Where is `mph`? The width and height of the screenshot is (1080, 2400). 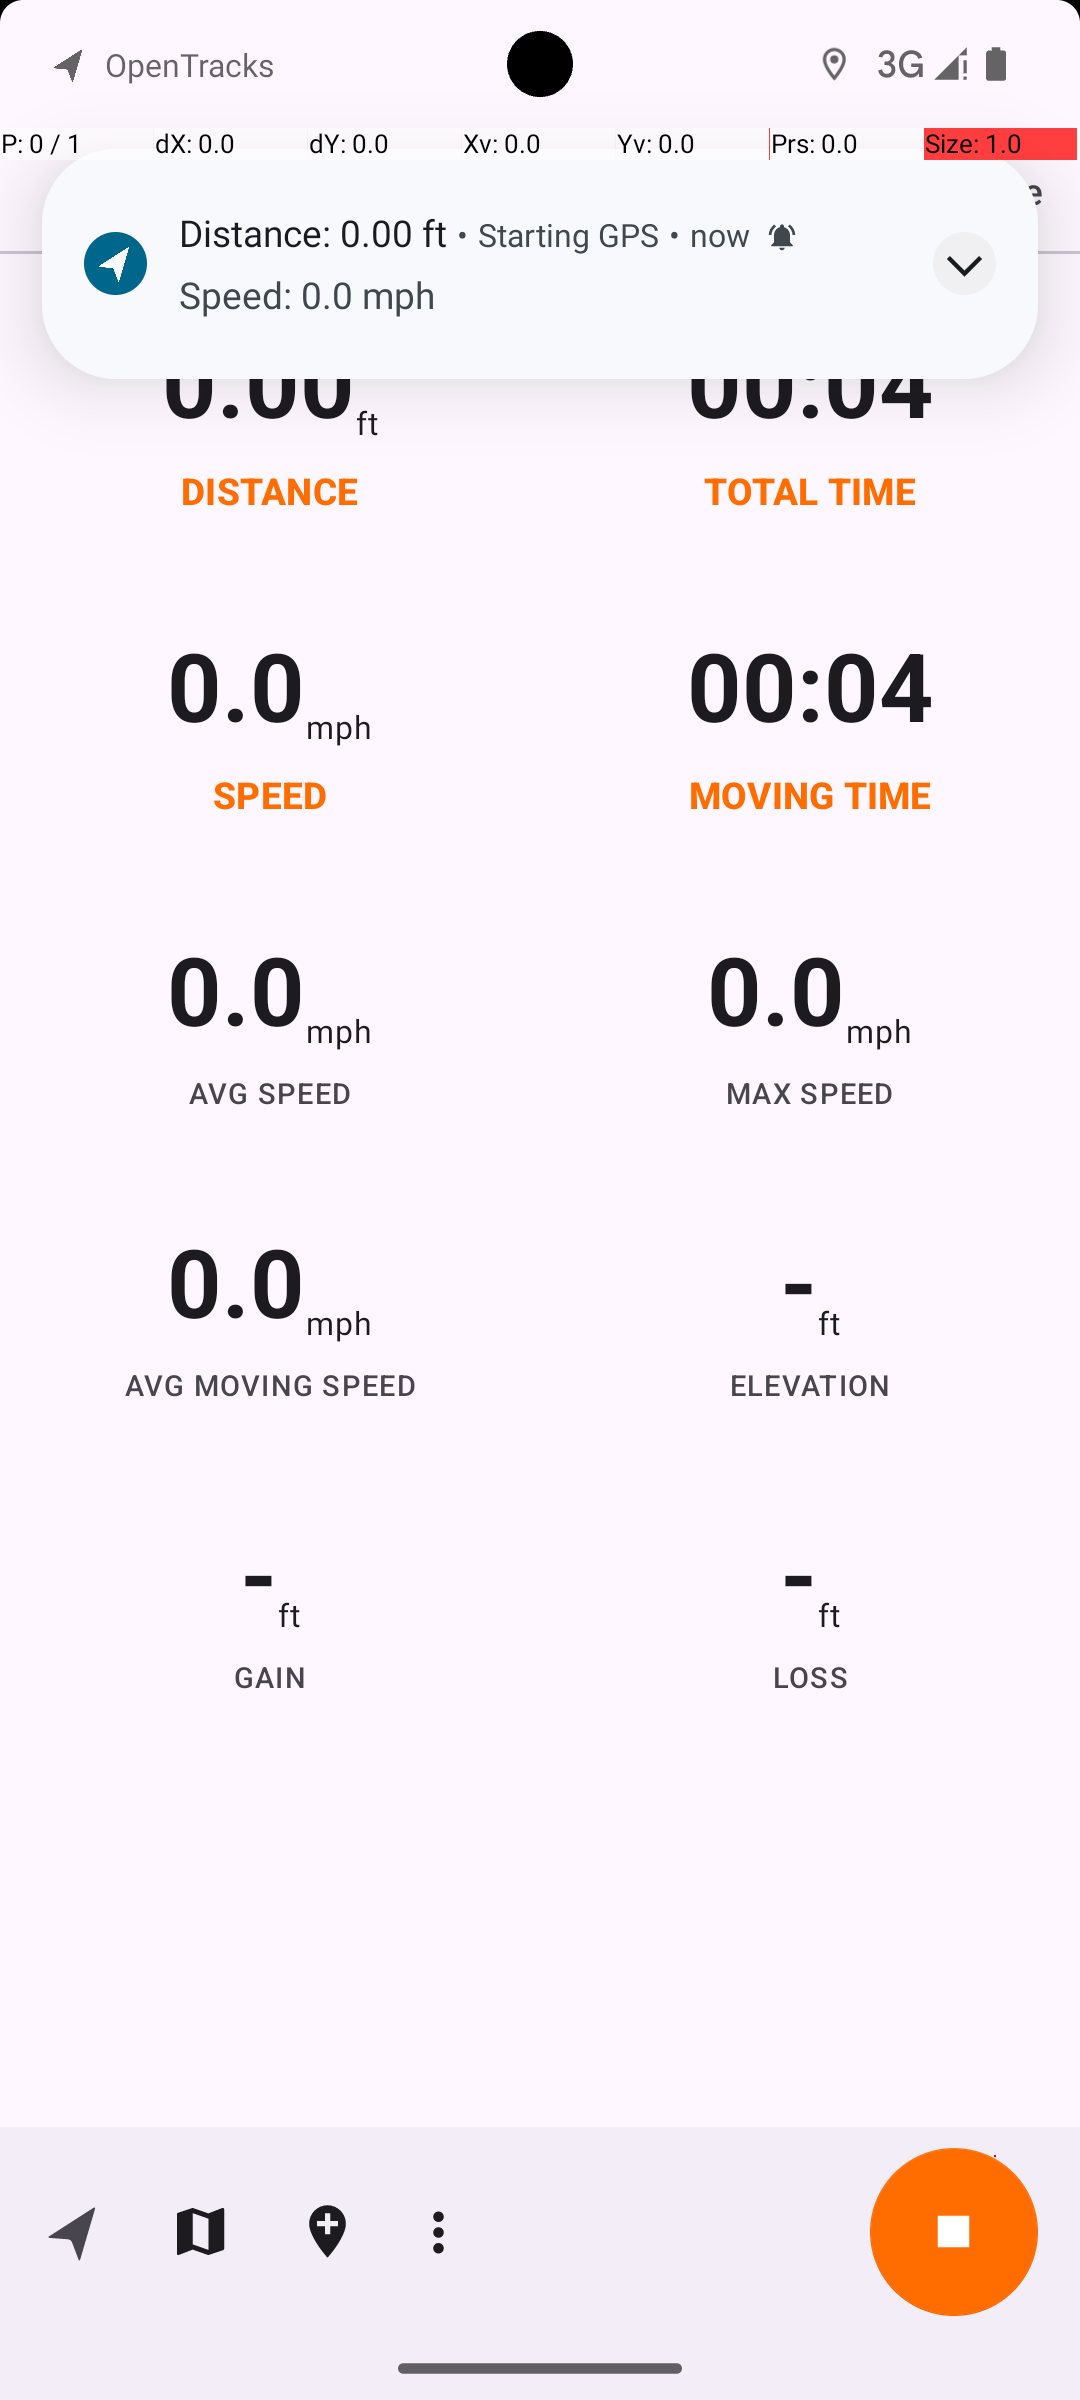 mph is located at coordinates (339, 726).